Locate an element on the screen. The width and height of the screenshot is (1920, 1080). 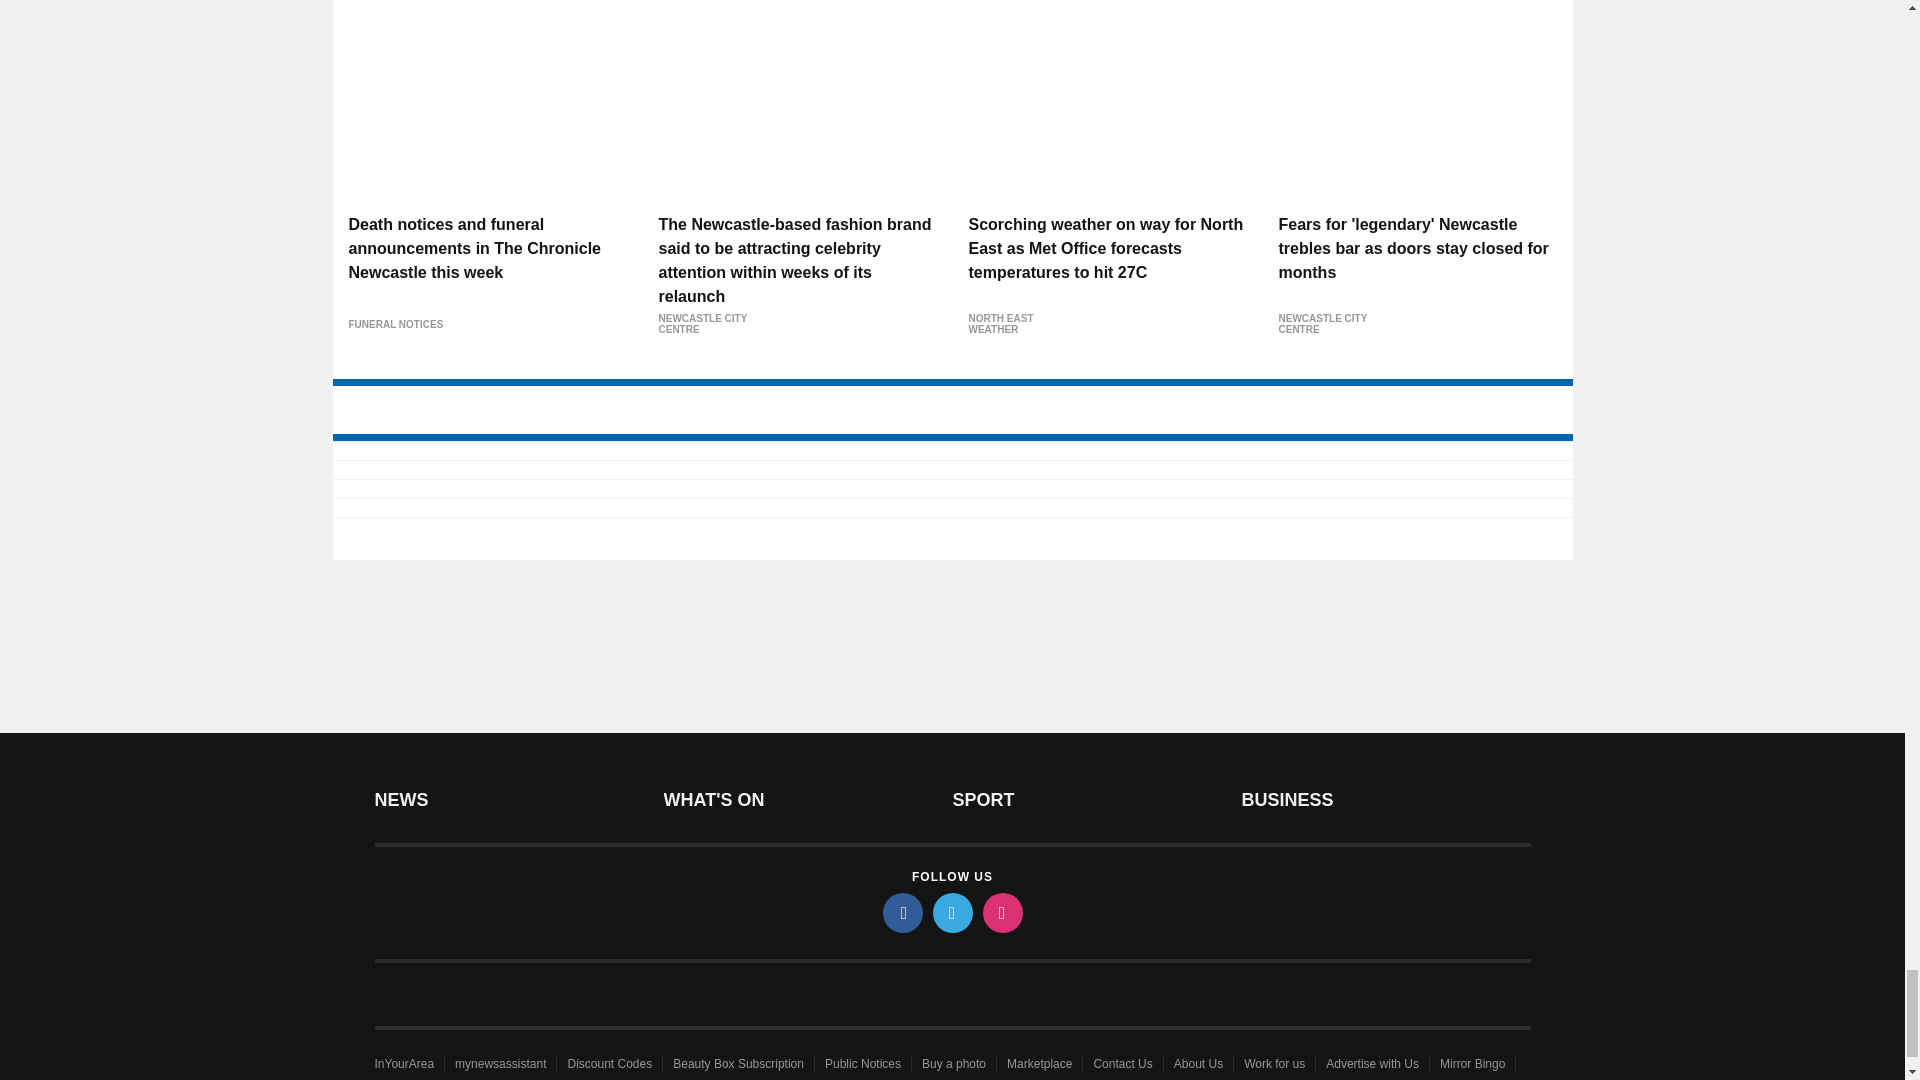
instagram is located at coordinates (1001, 913).